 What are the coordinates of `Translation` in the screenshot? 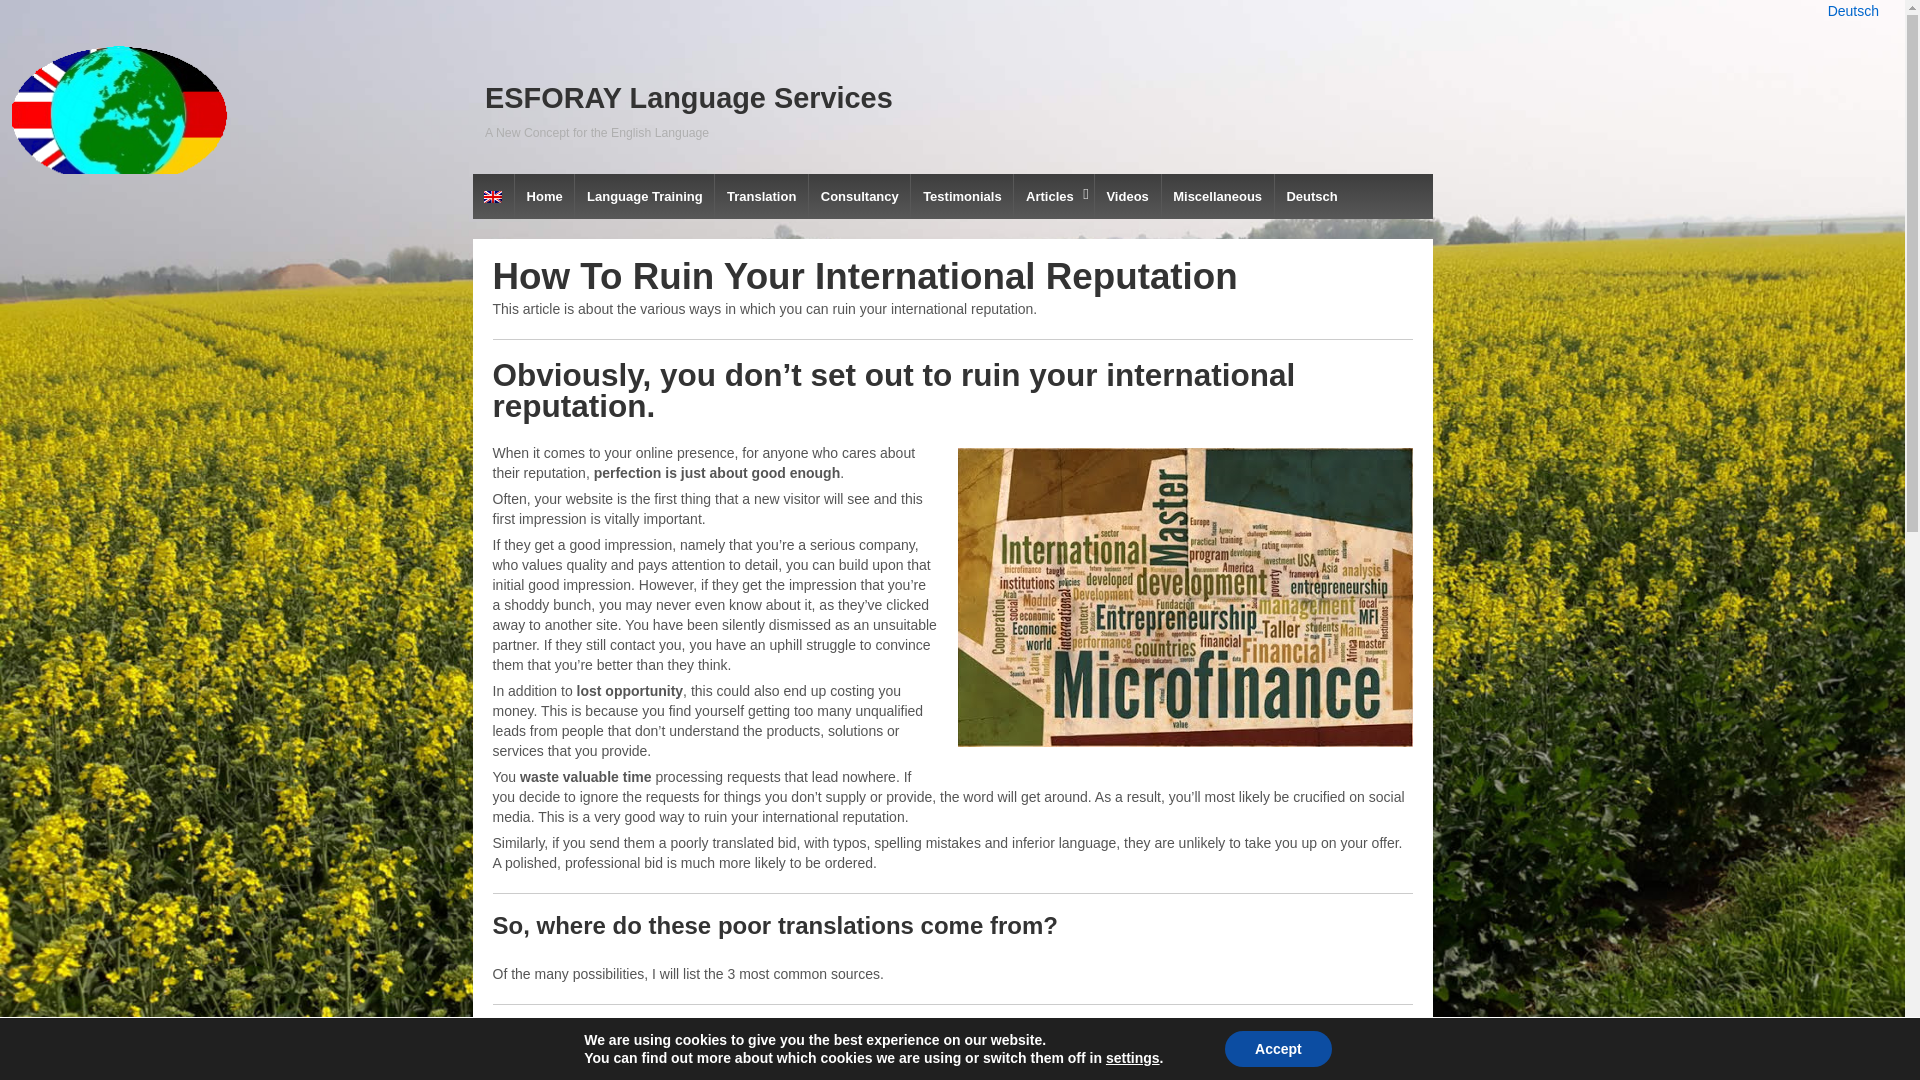 It's located at (761, 196).